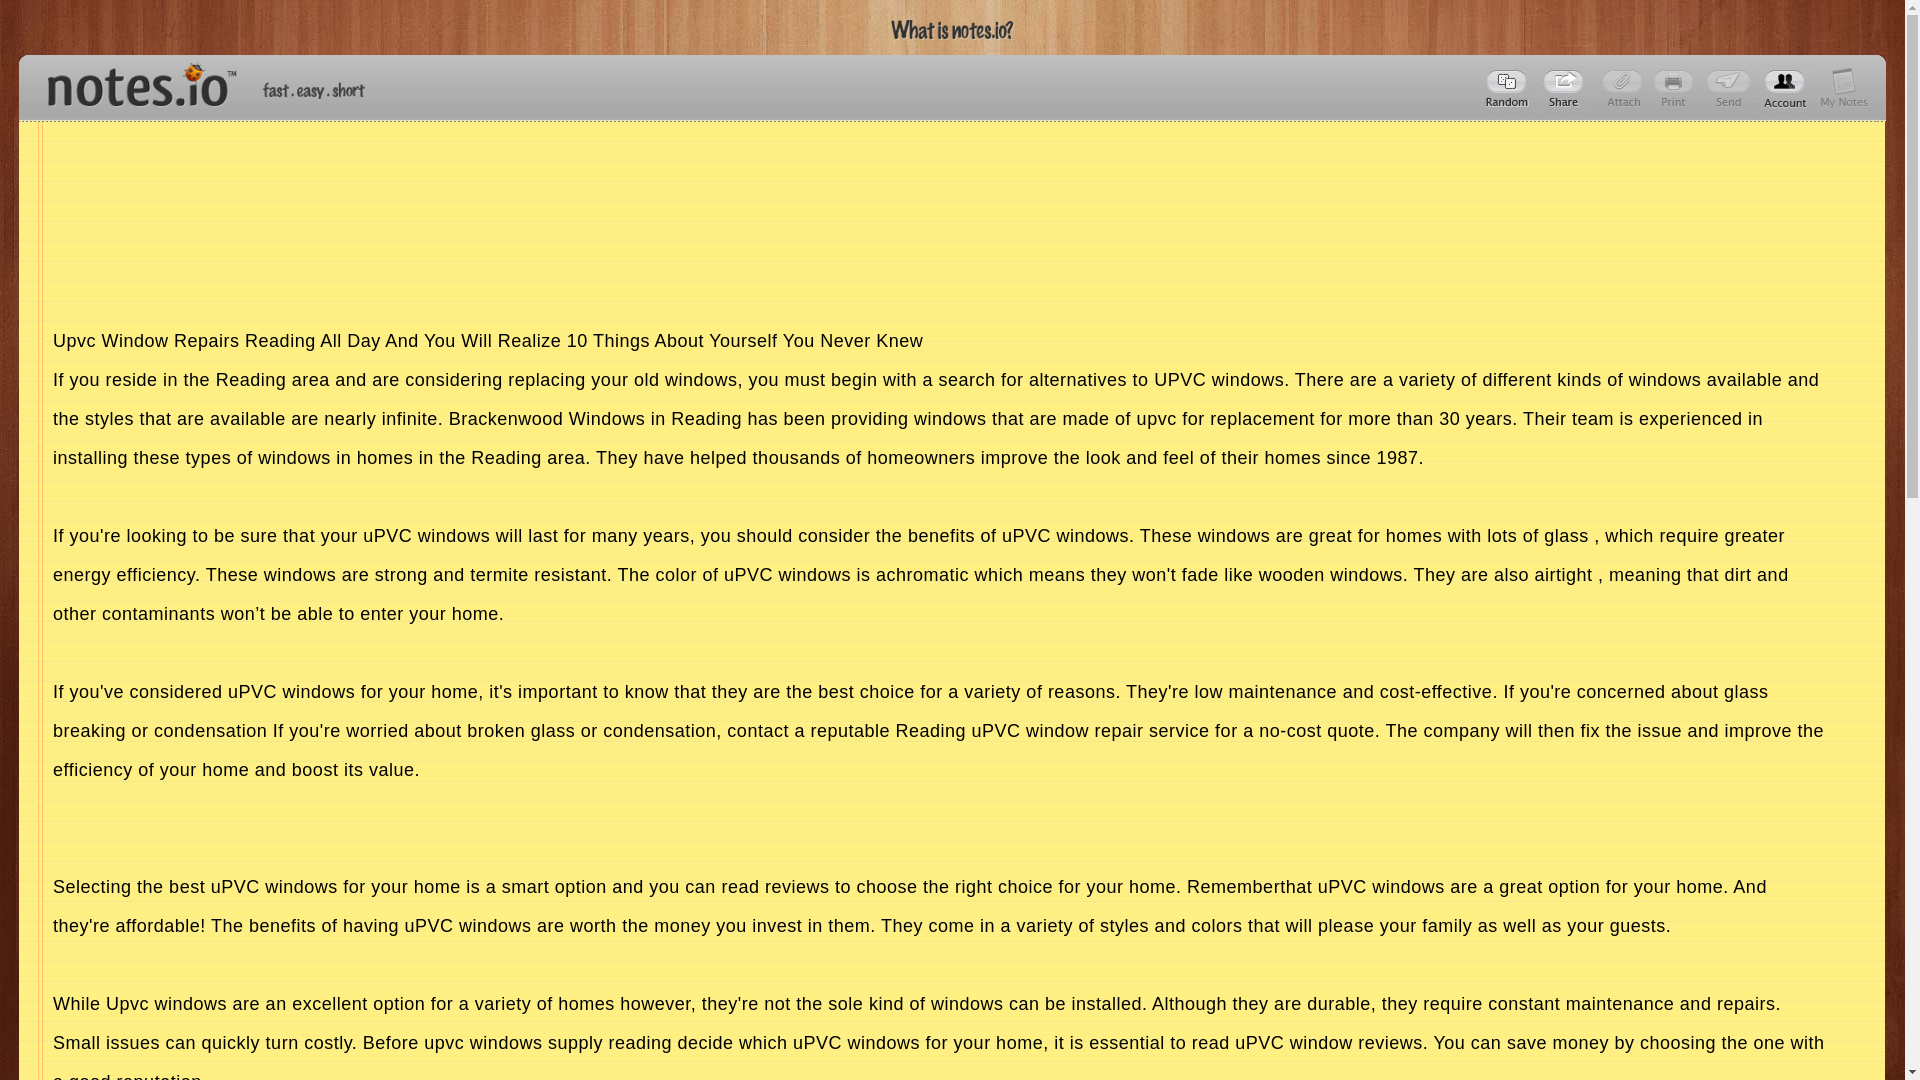 The height and width of the screenshot is (1080, 1920). Describe the element at coordinates (1844, 88) in the screenshot. I see `Account` at that location.